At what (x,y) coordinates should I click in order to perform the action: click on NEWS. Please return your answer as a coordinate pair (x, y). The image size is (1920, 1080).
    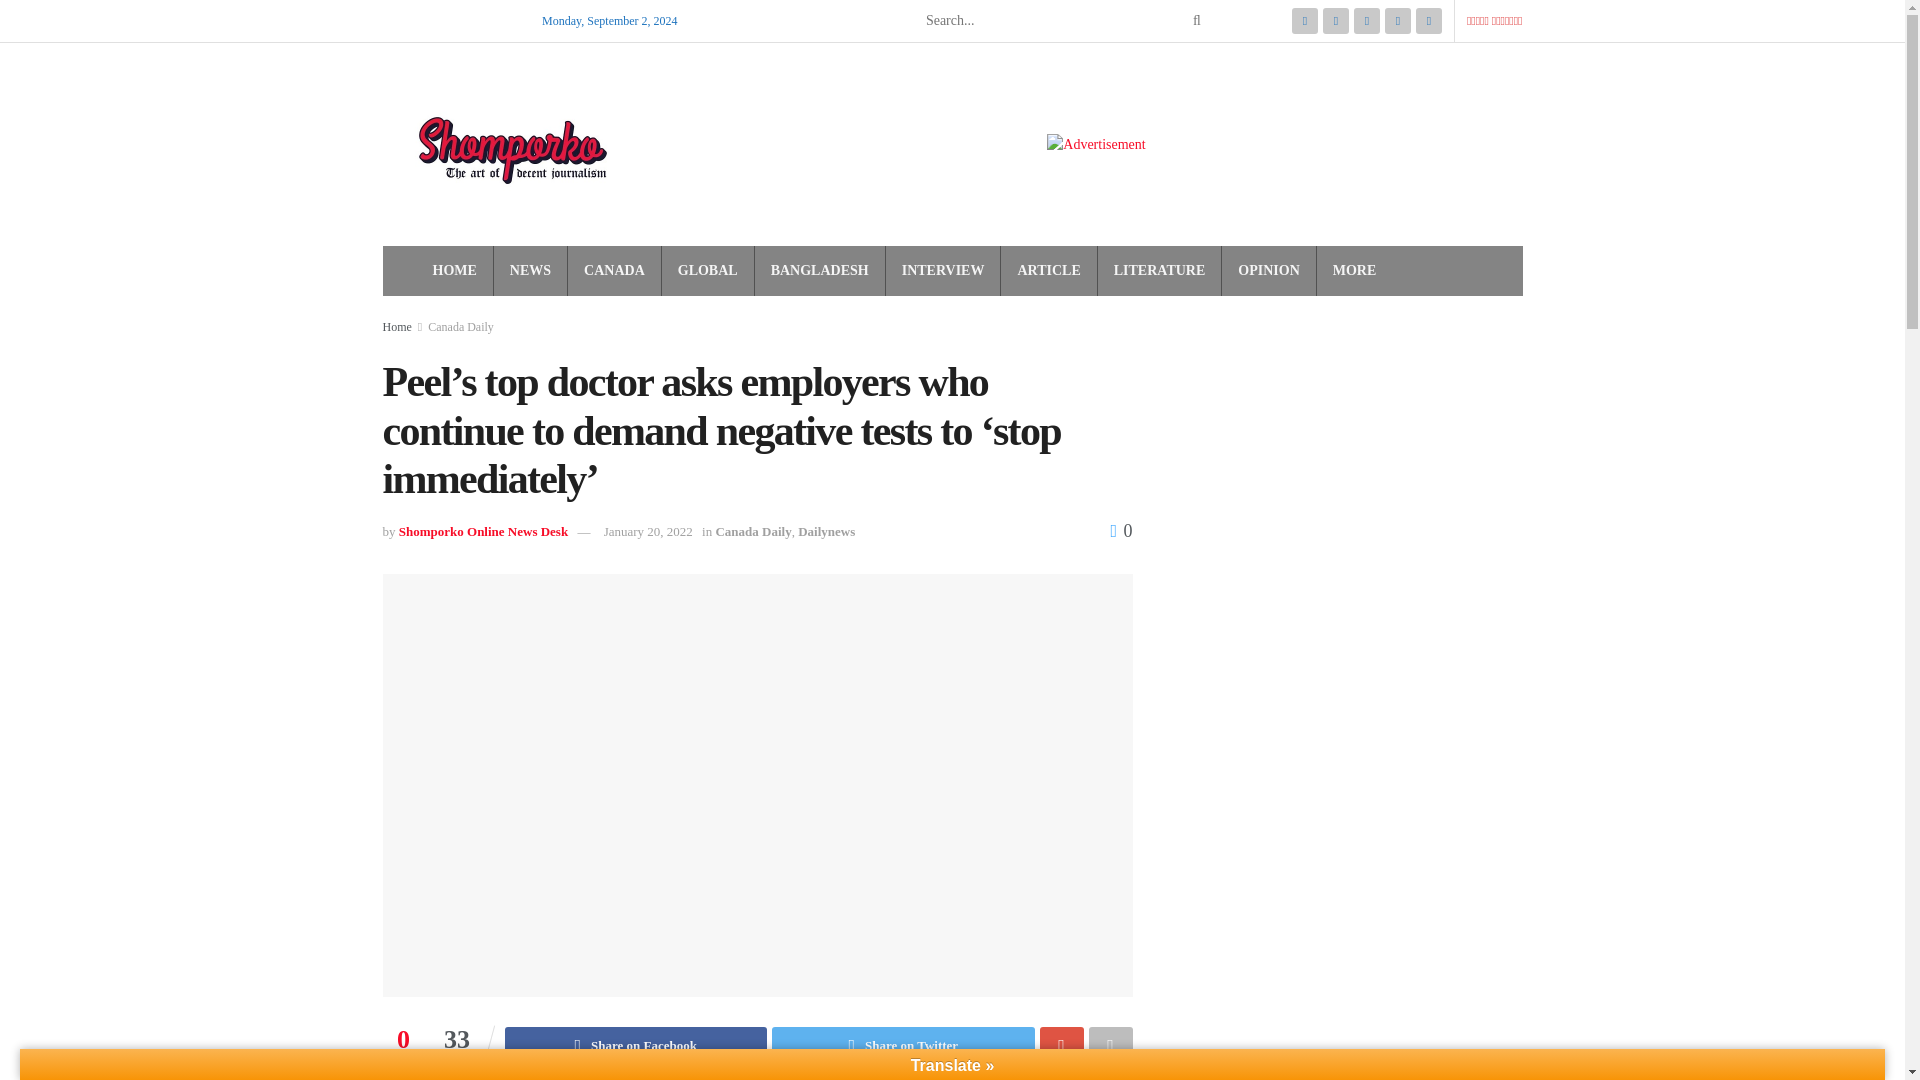
    Looking at the image, I should click on (530, 271).